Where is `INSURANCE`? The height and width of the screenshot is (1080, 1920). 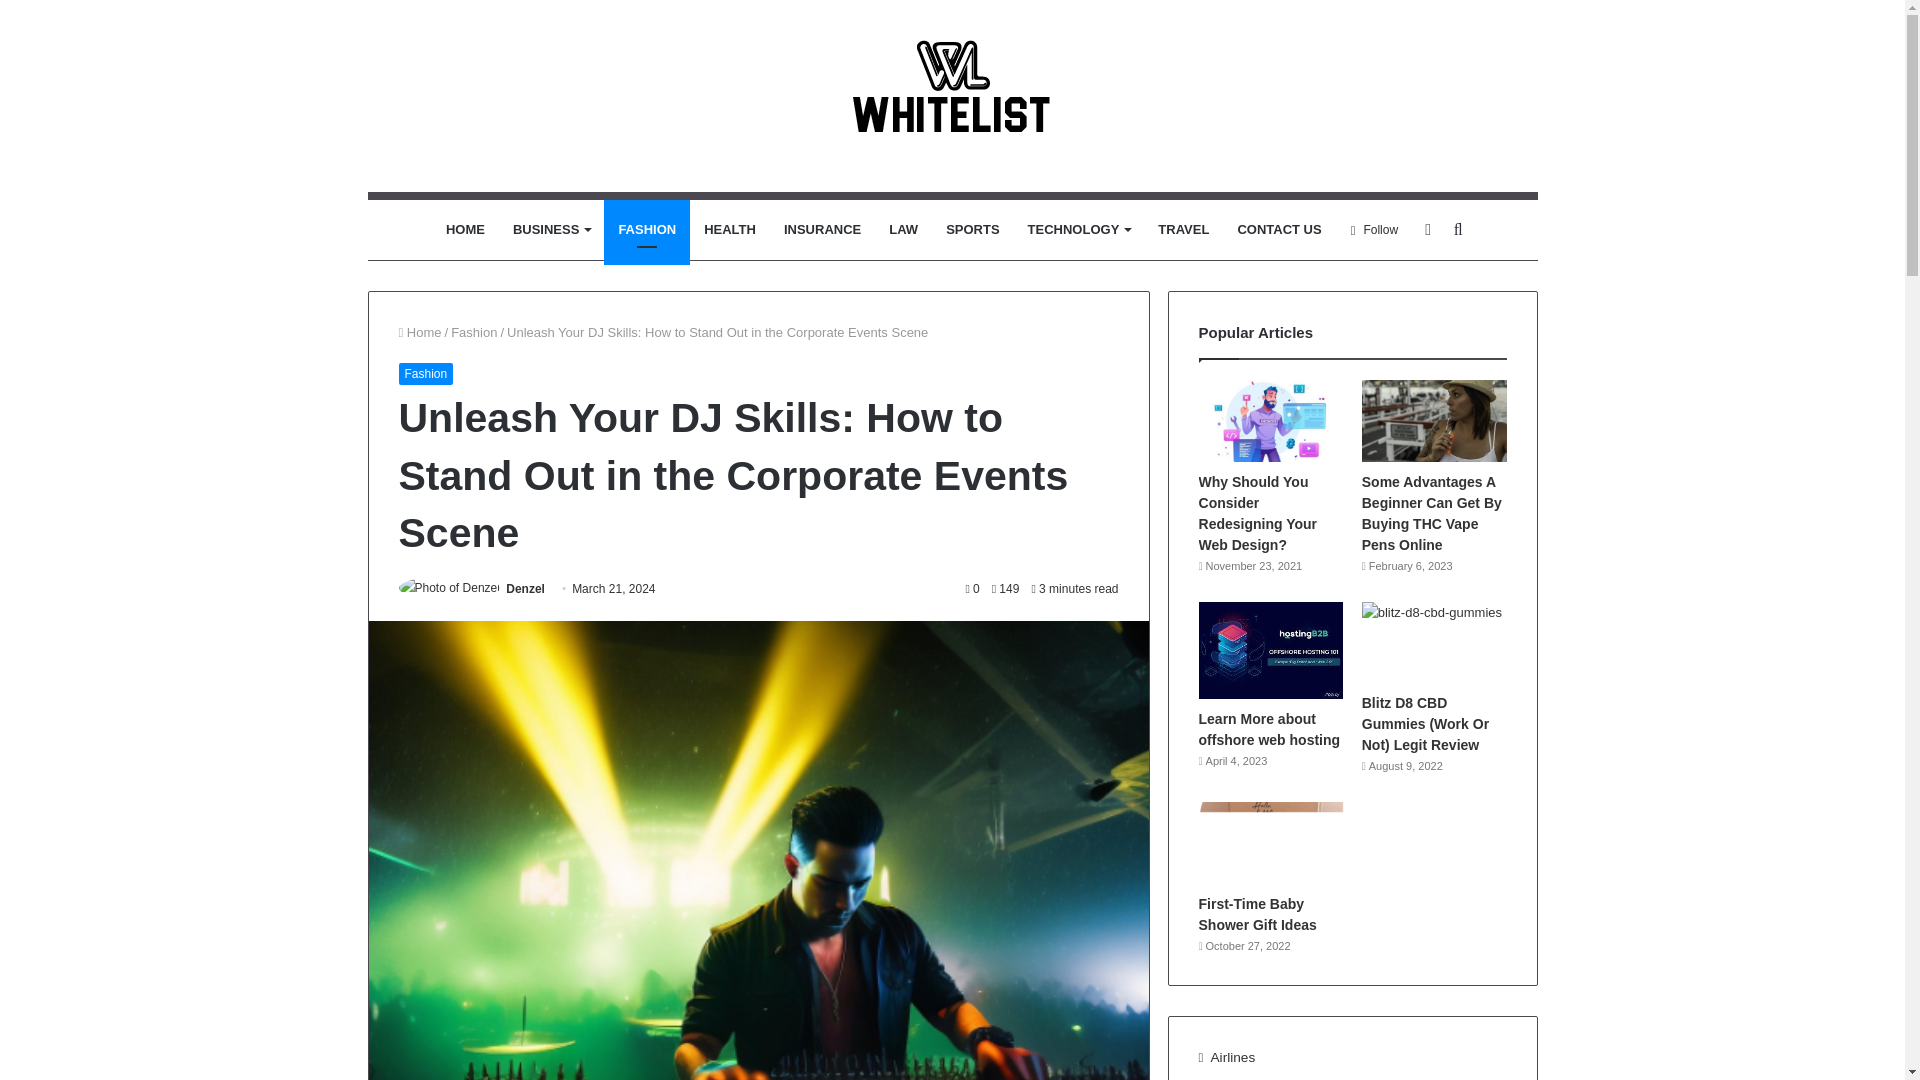 INSURANCE is located at coordinates (822, 230).